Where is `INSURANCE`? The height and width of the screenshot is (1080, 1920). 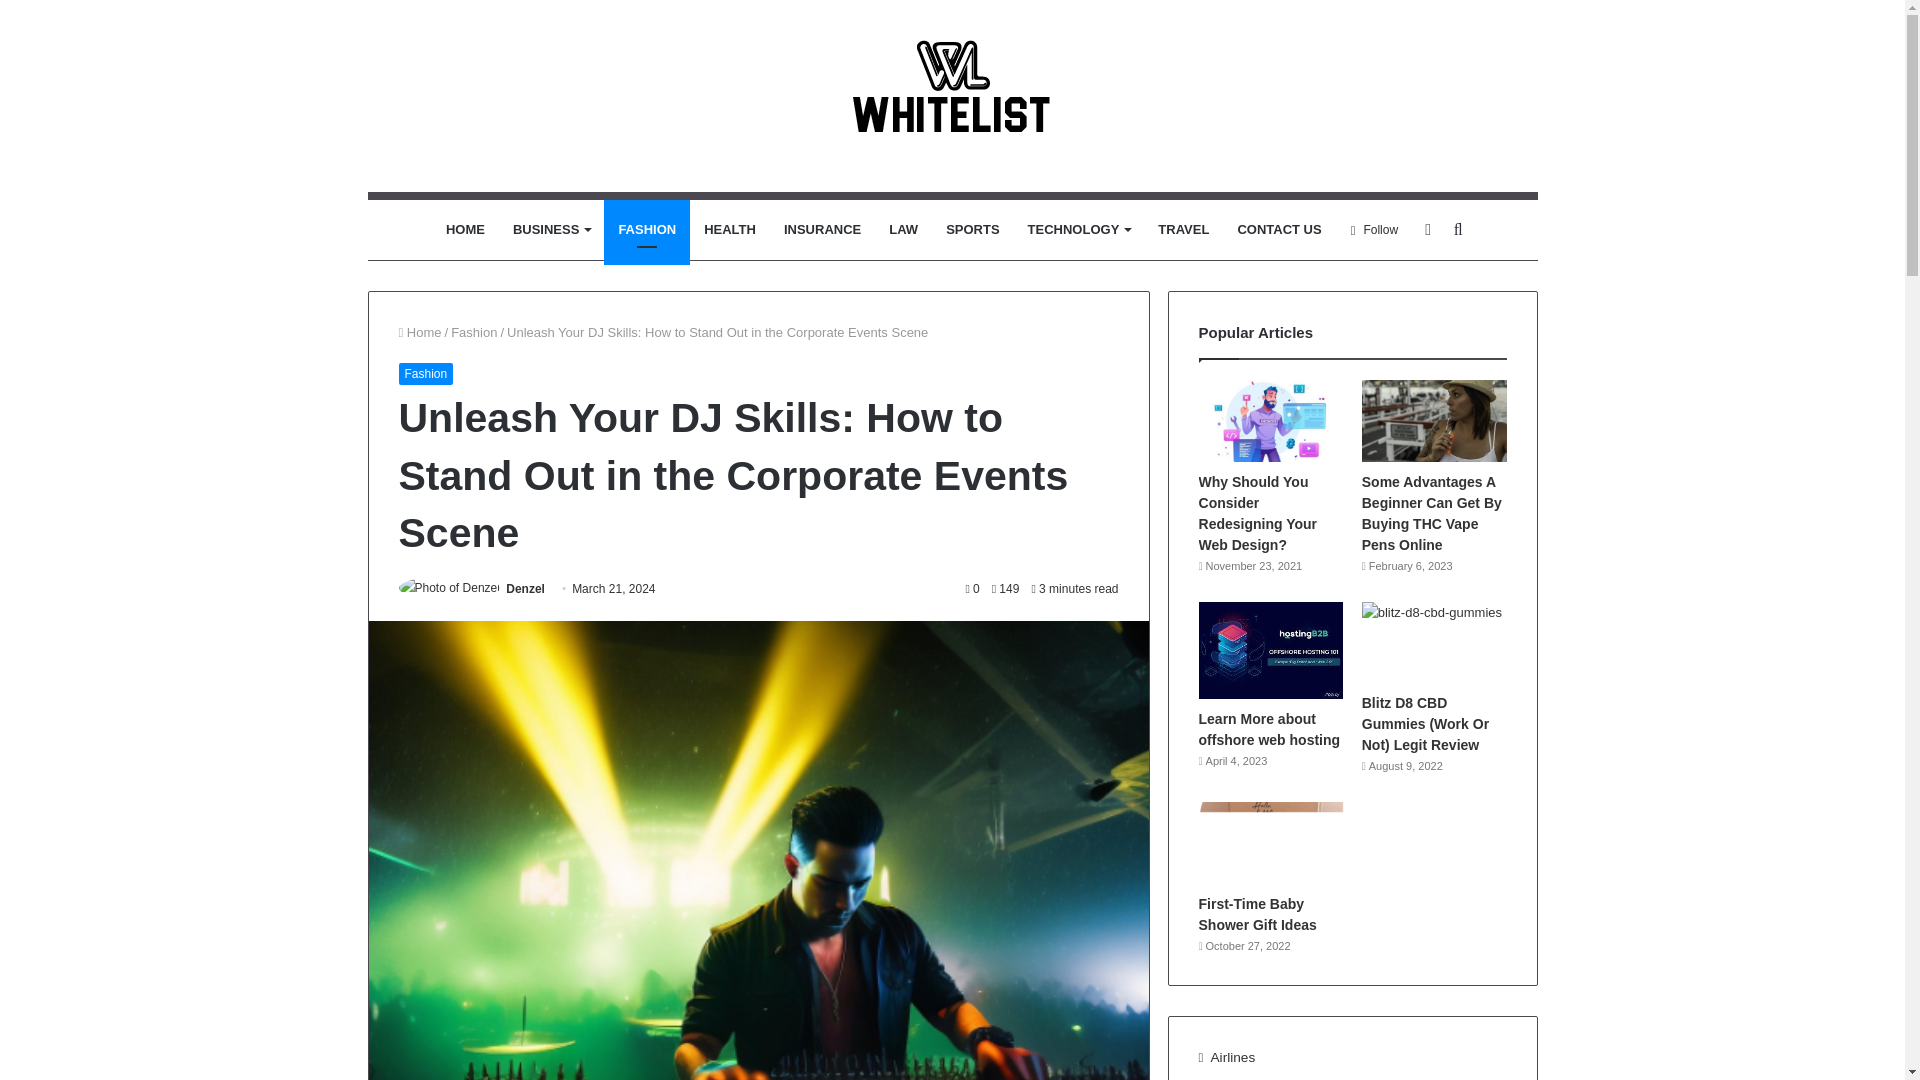 INSURANCE is located at coordinates (822, 230).